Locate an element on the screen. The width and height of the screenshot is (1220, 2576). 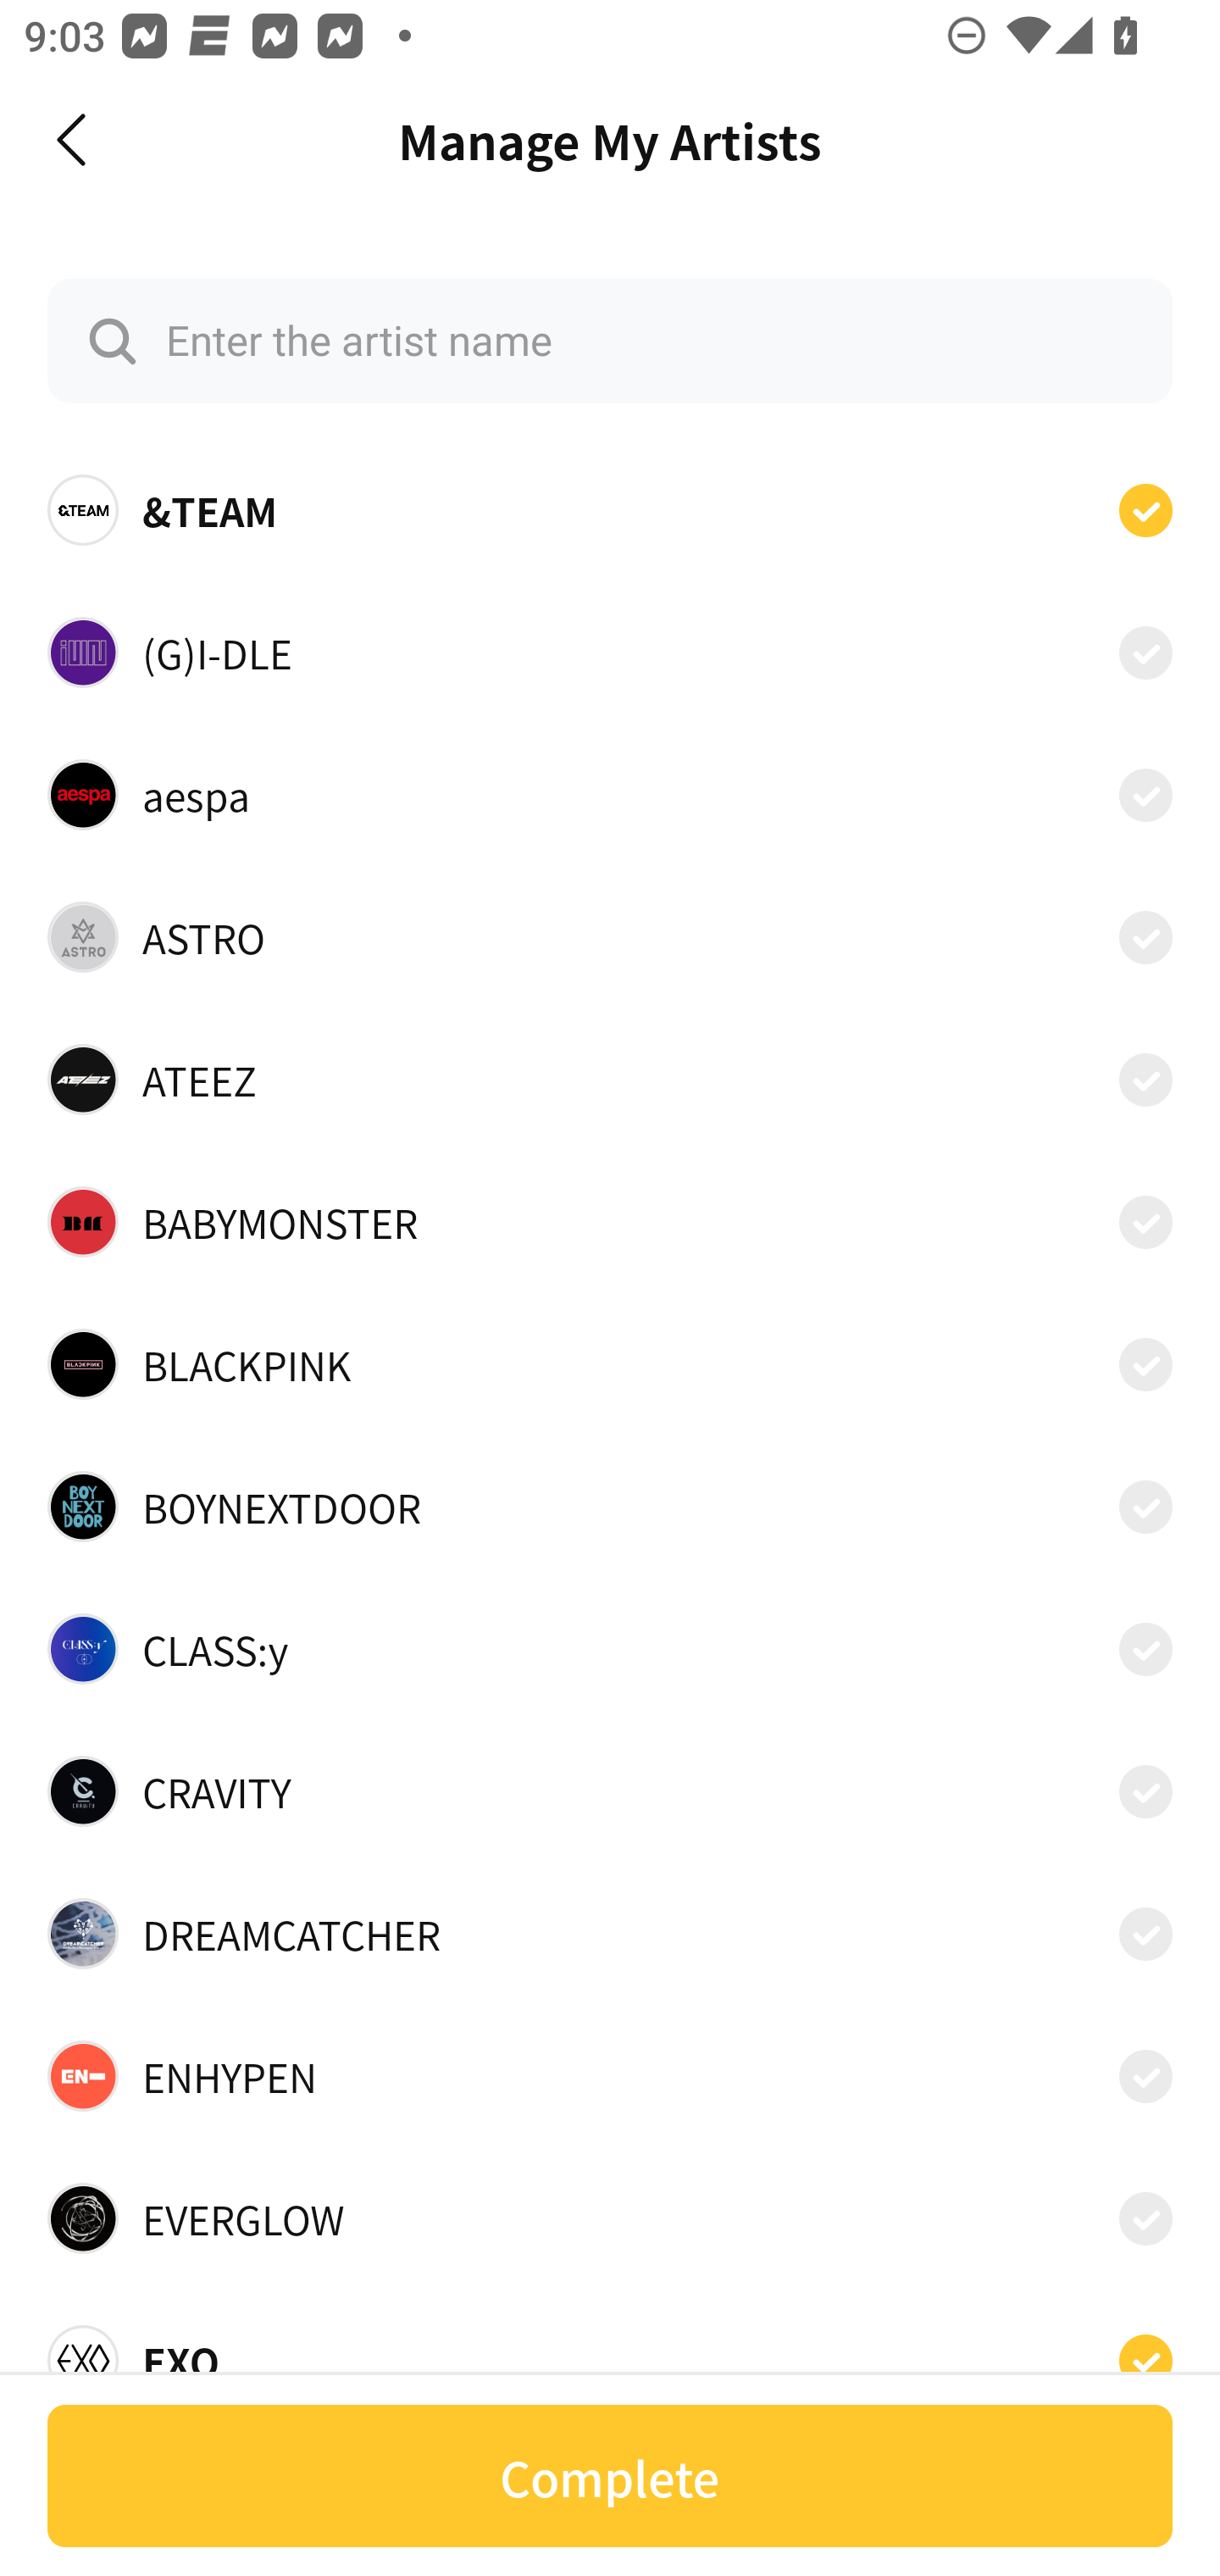
EXO is located at coordinates (610, 2351).